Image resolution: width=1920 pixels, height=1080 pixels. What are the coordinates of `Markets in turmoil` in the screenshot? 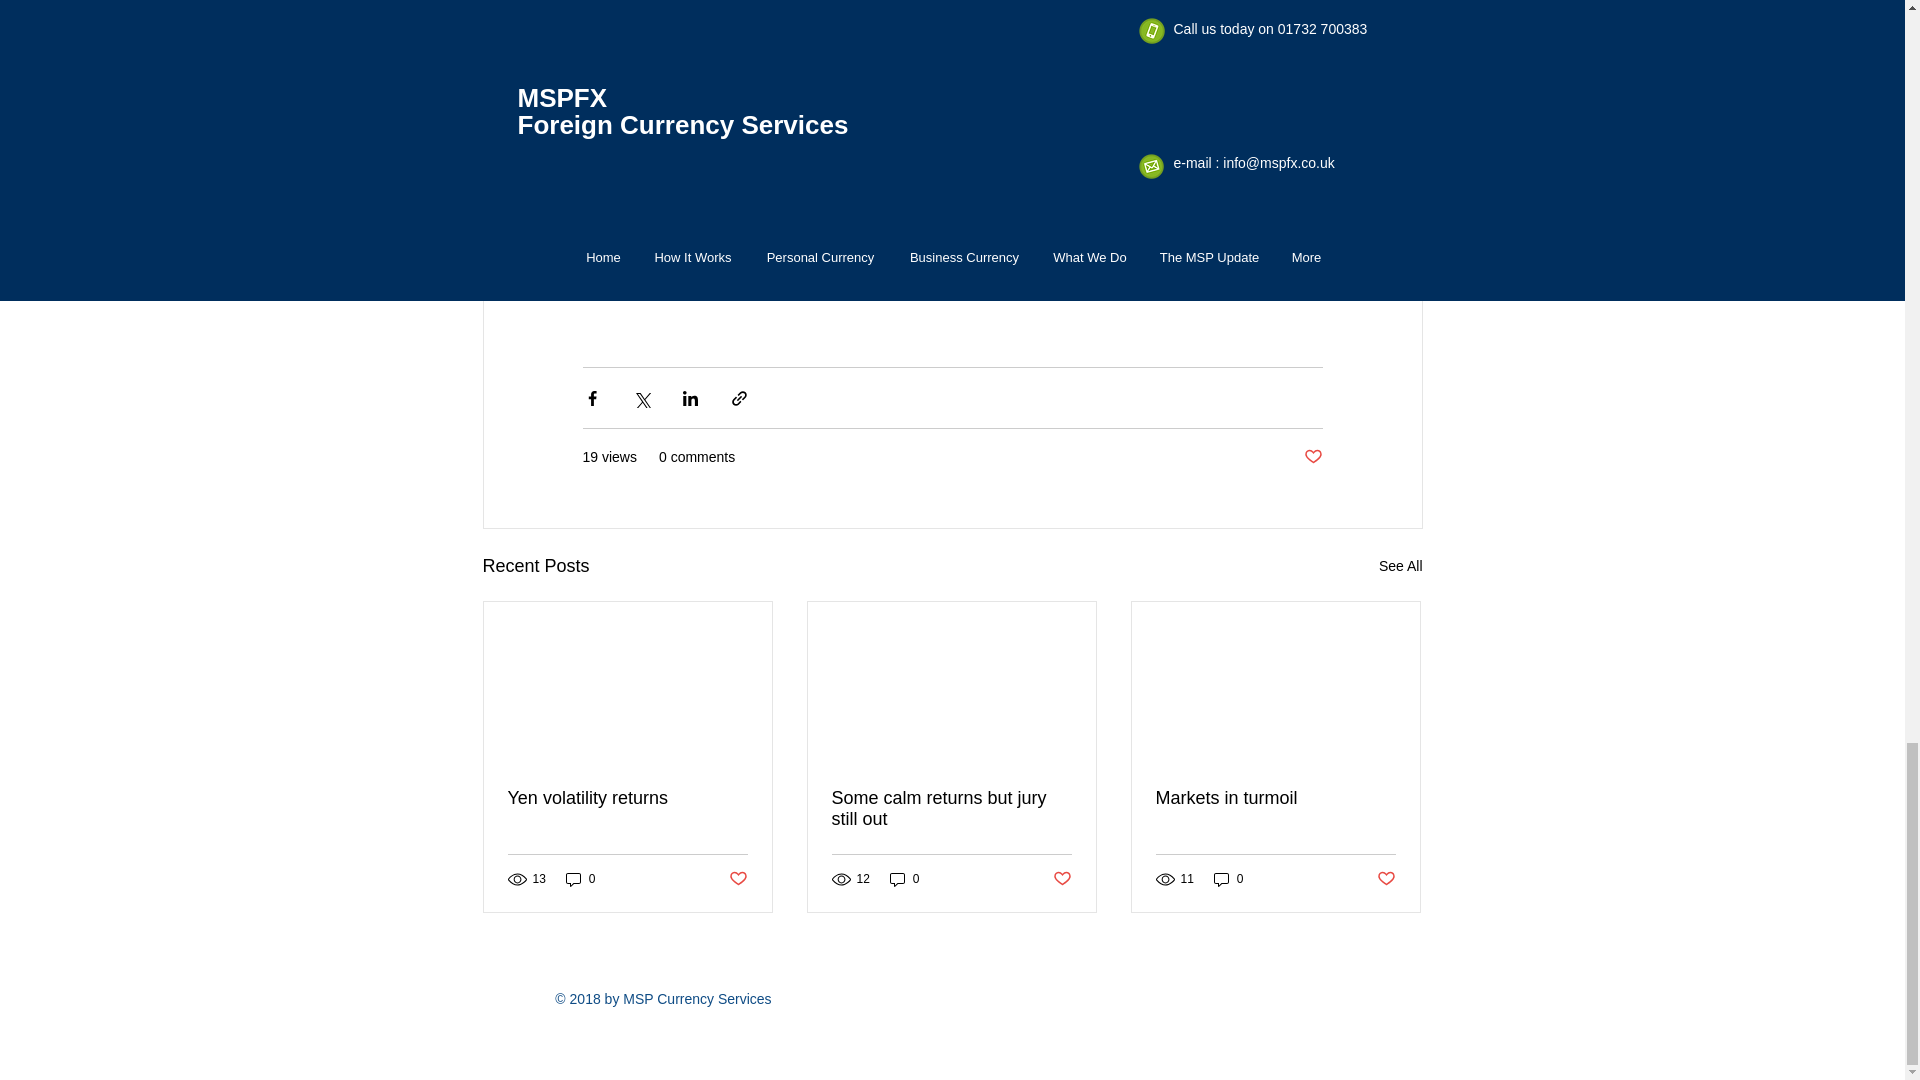 It's located at (1275, 798).